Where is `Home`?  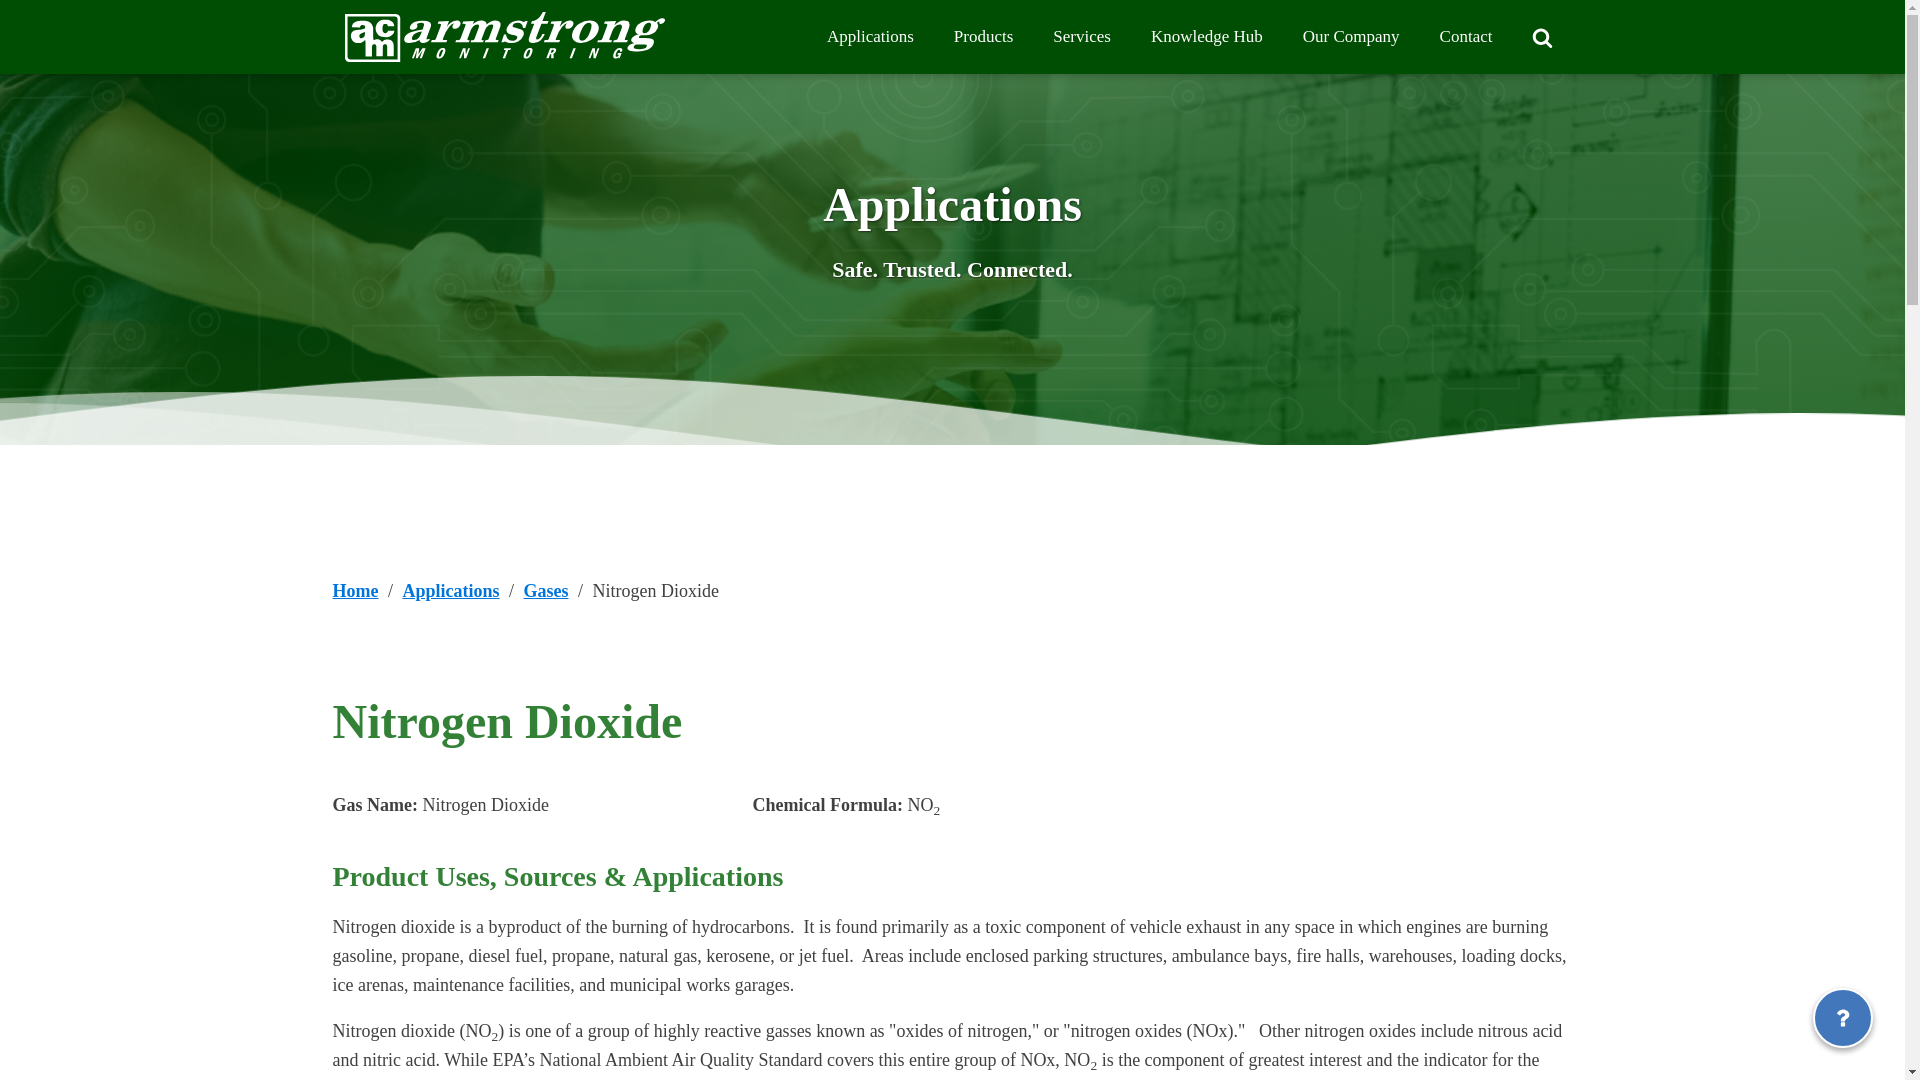 Home is located at coordinates (355, 590).